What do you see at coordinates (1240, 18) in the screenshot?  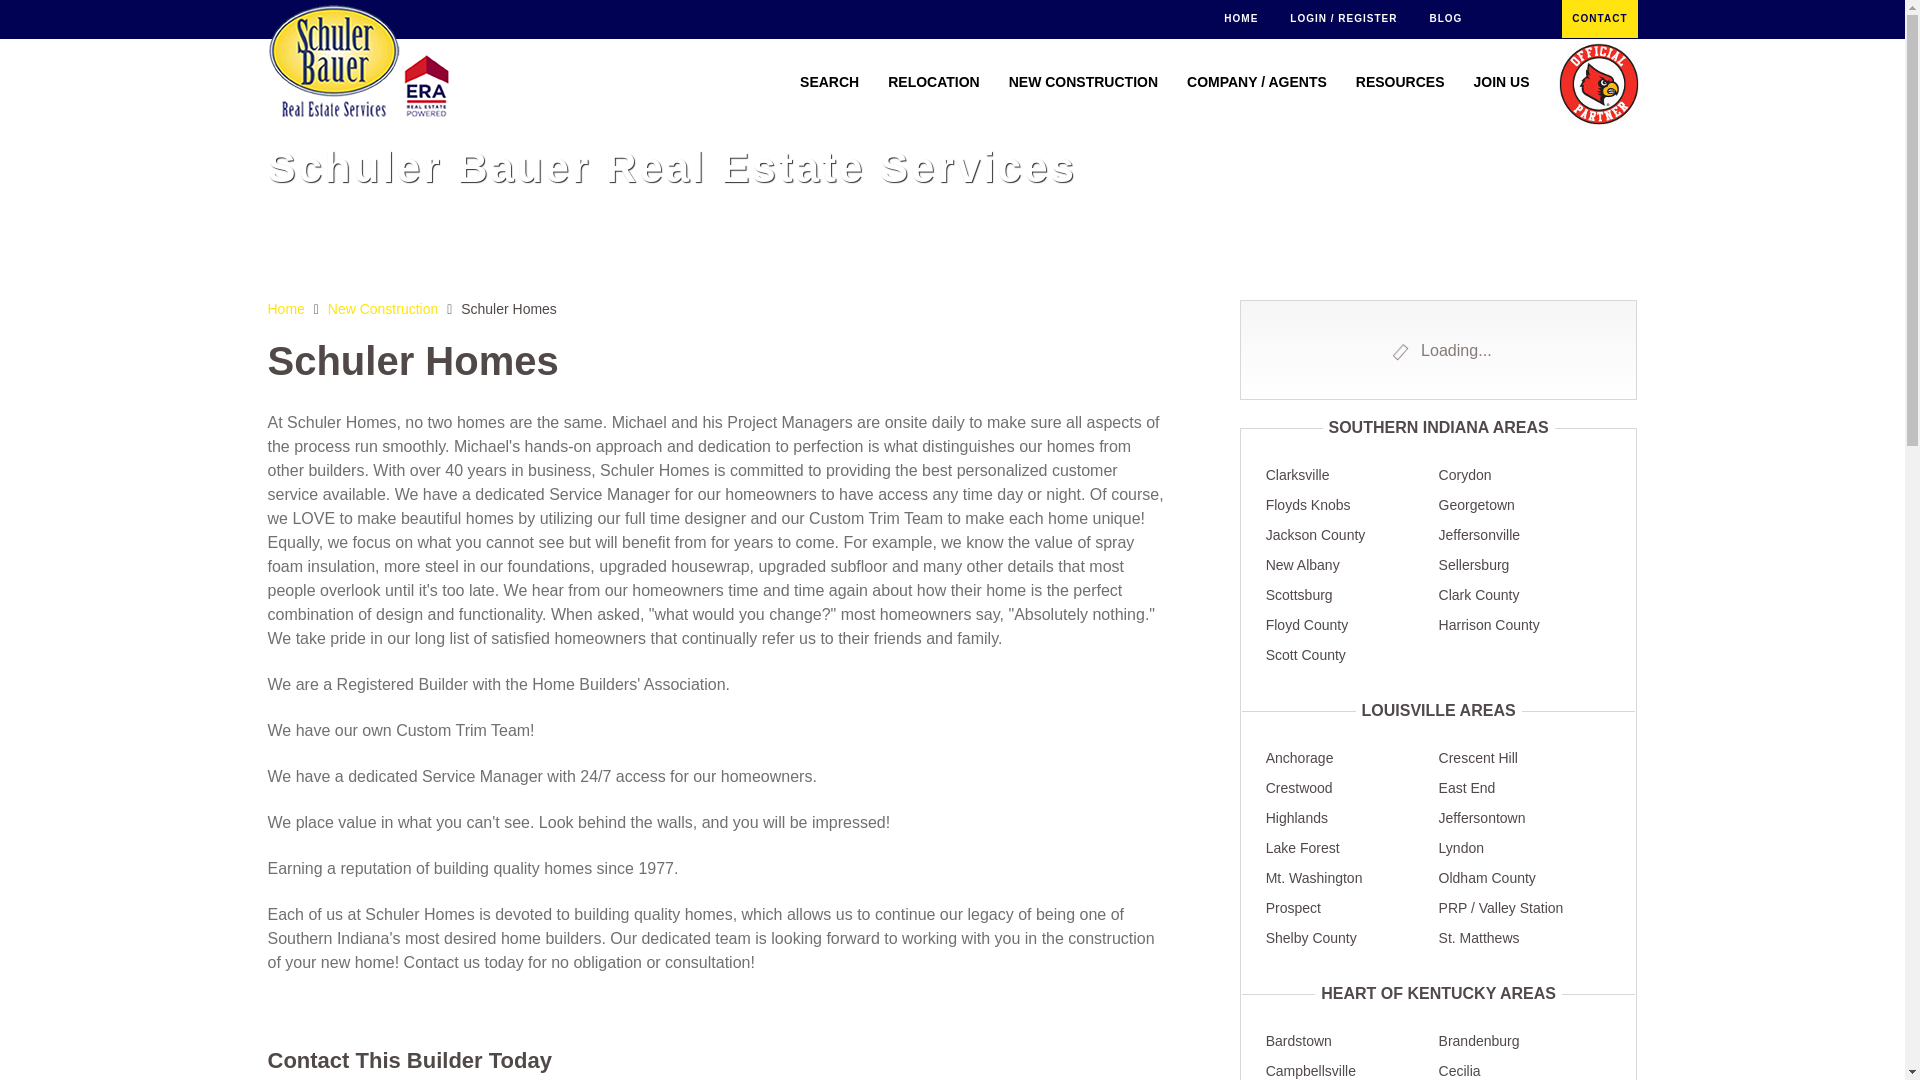 I see `HOME` at bounding box center [1240, 18].